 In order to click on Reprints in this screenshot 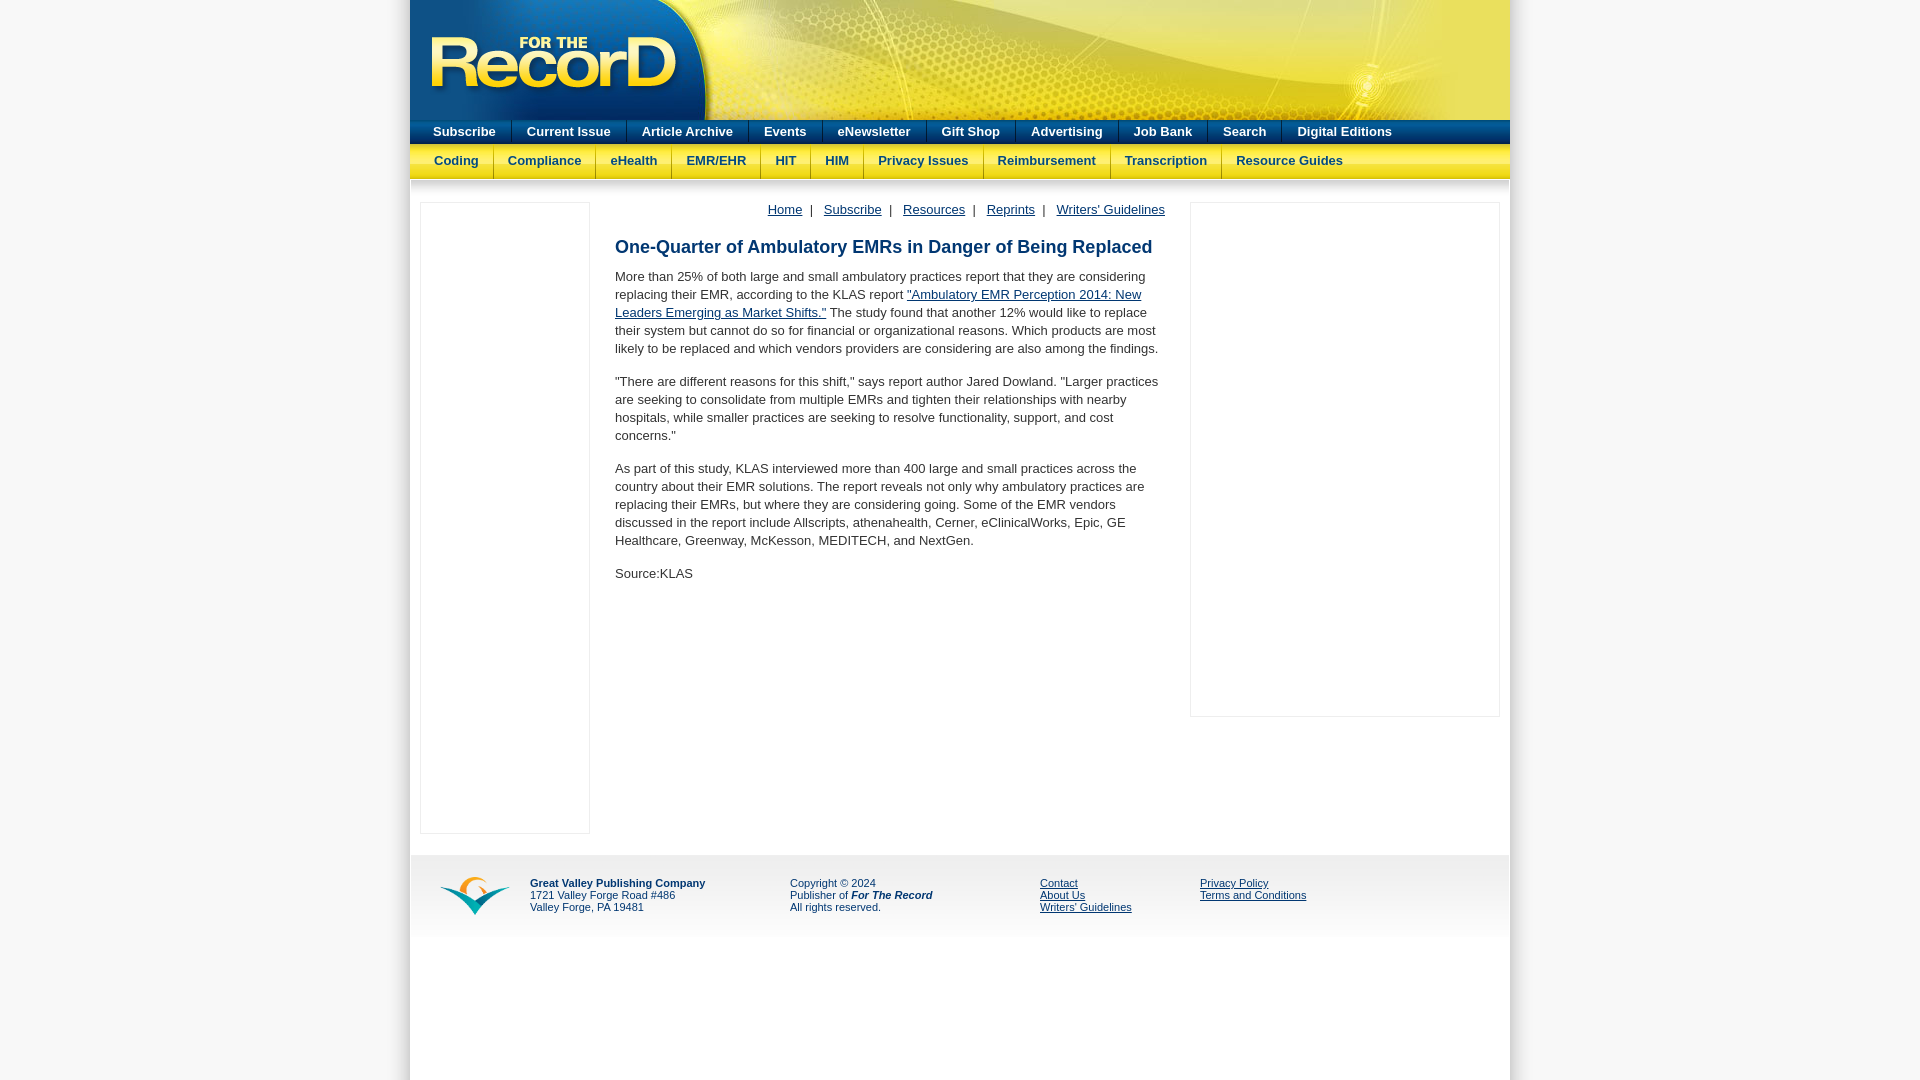, I will do `click(1010, 209)`.